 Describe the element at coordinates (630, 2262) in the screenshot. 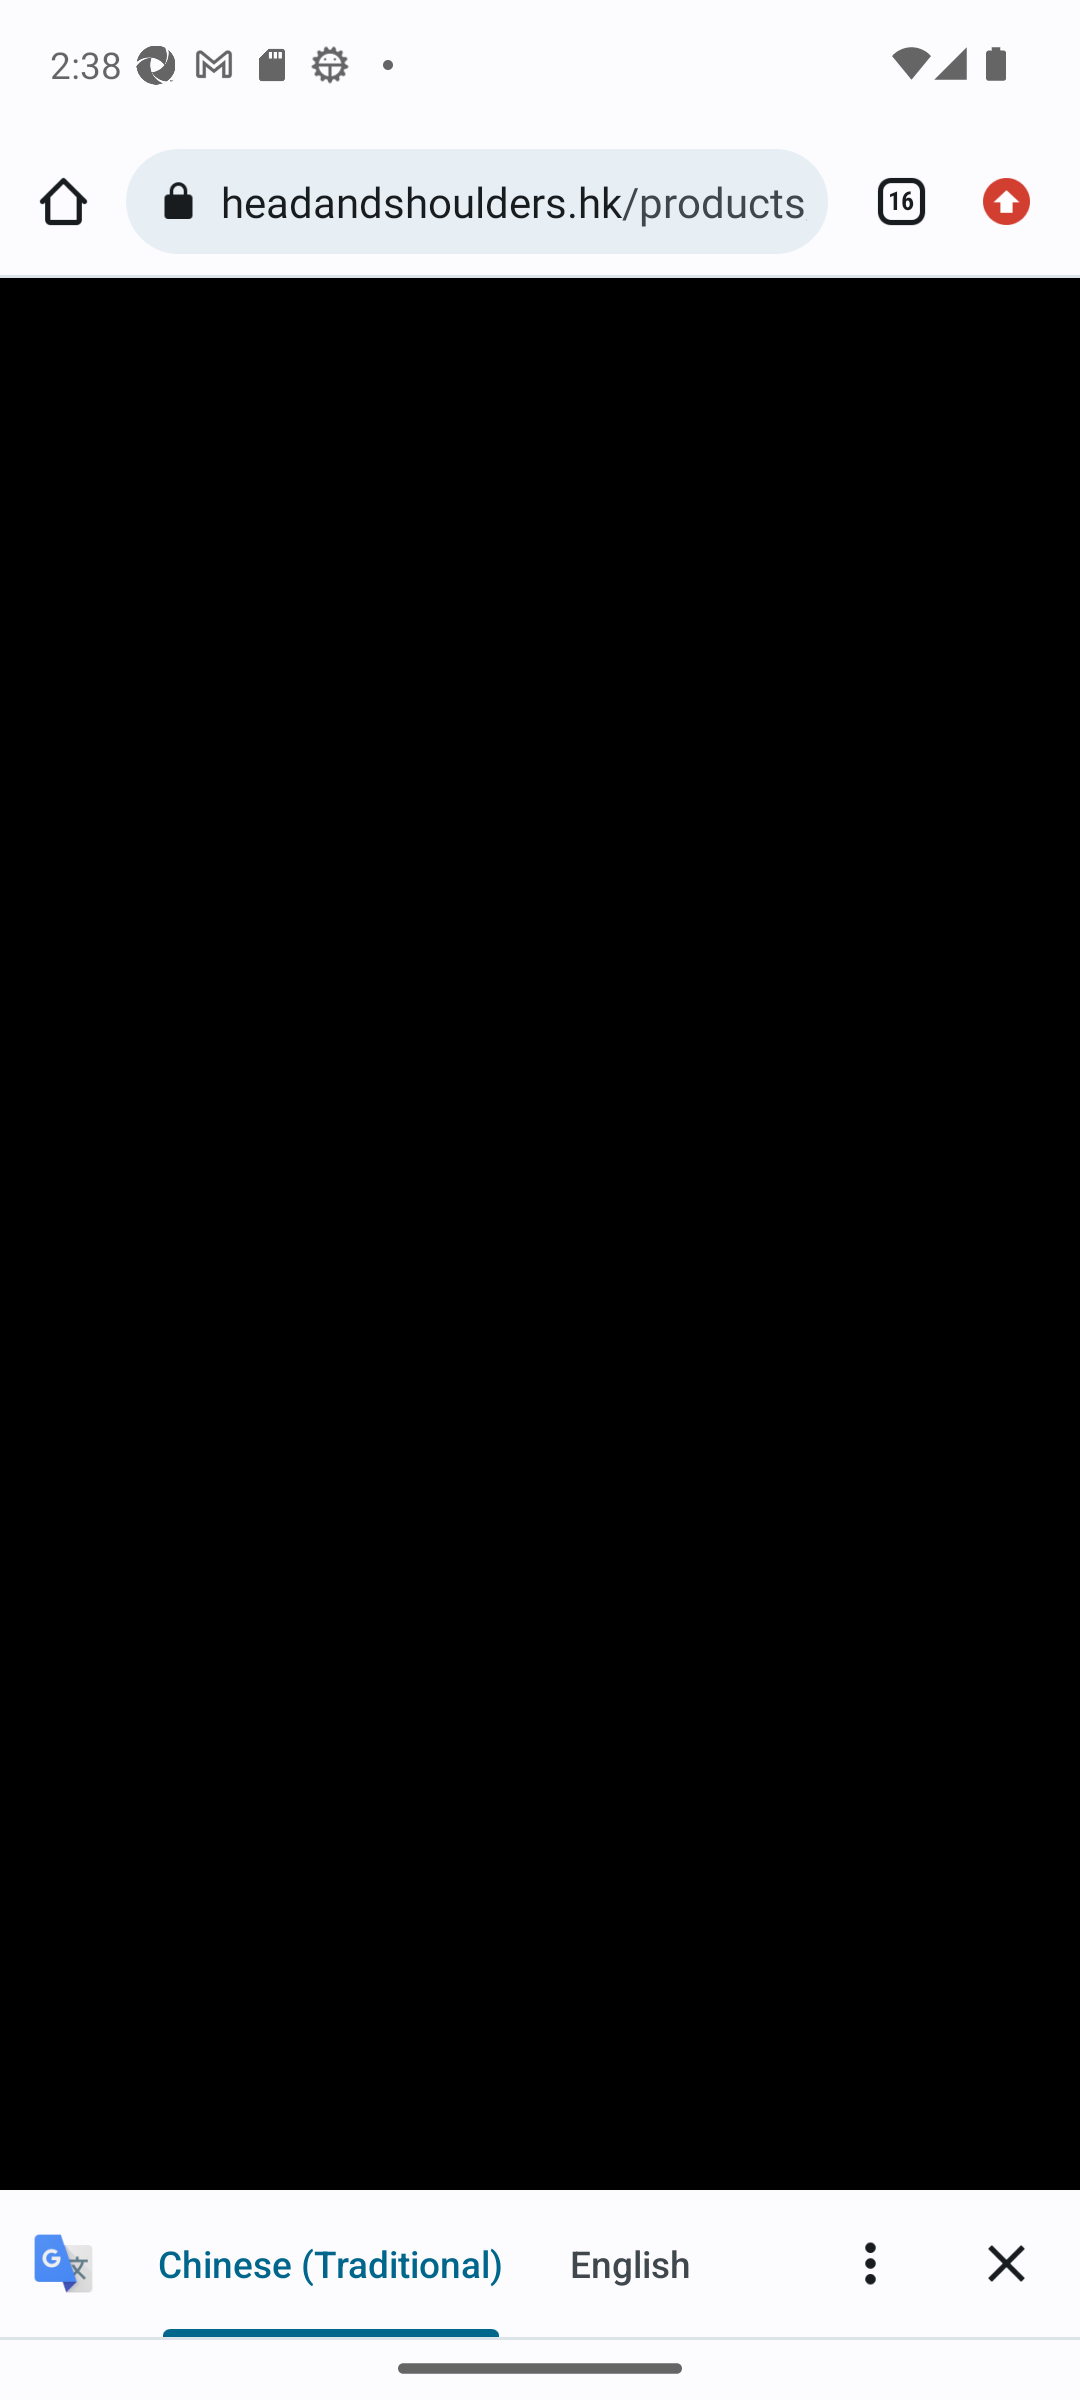

I see `English` at that location.